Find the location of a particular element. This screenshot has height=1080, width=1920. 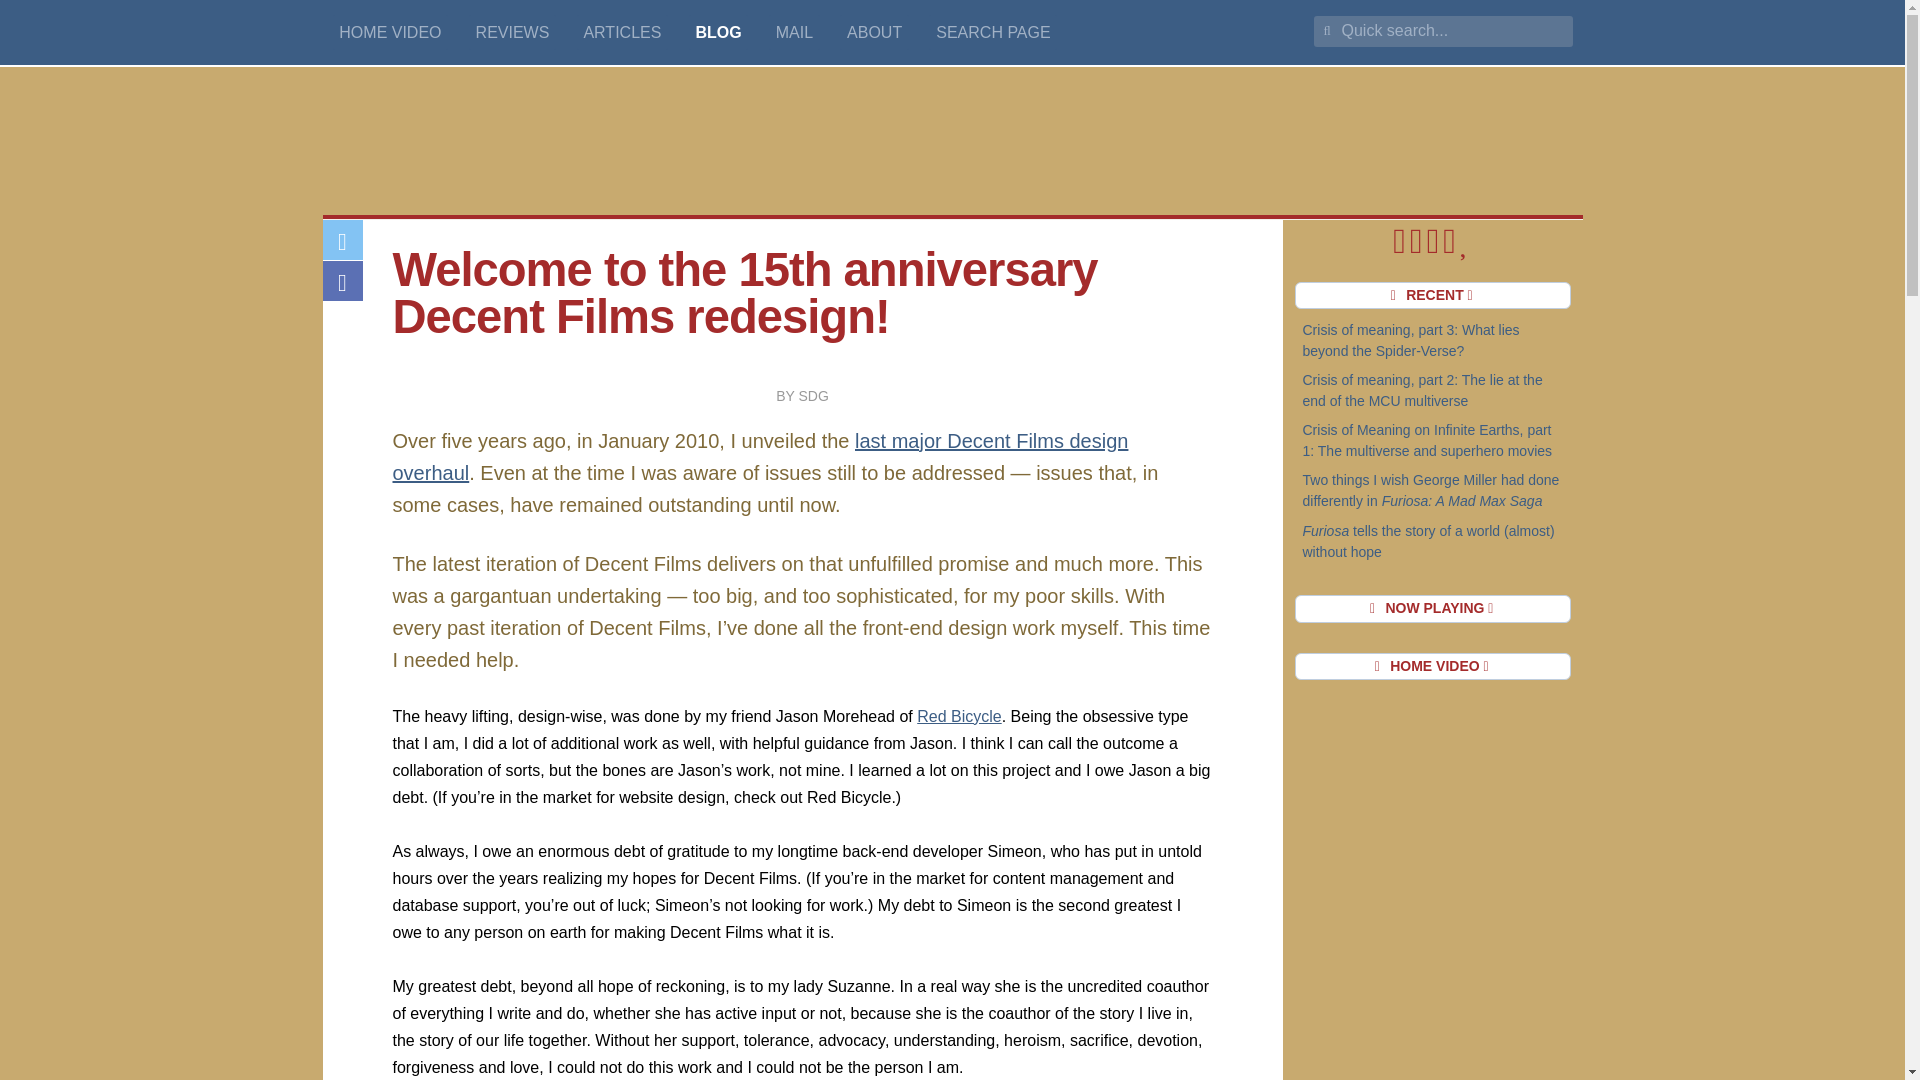

Red Bicycle is located at coordinates (958, 716).